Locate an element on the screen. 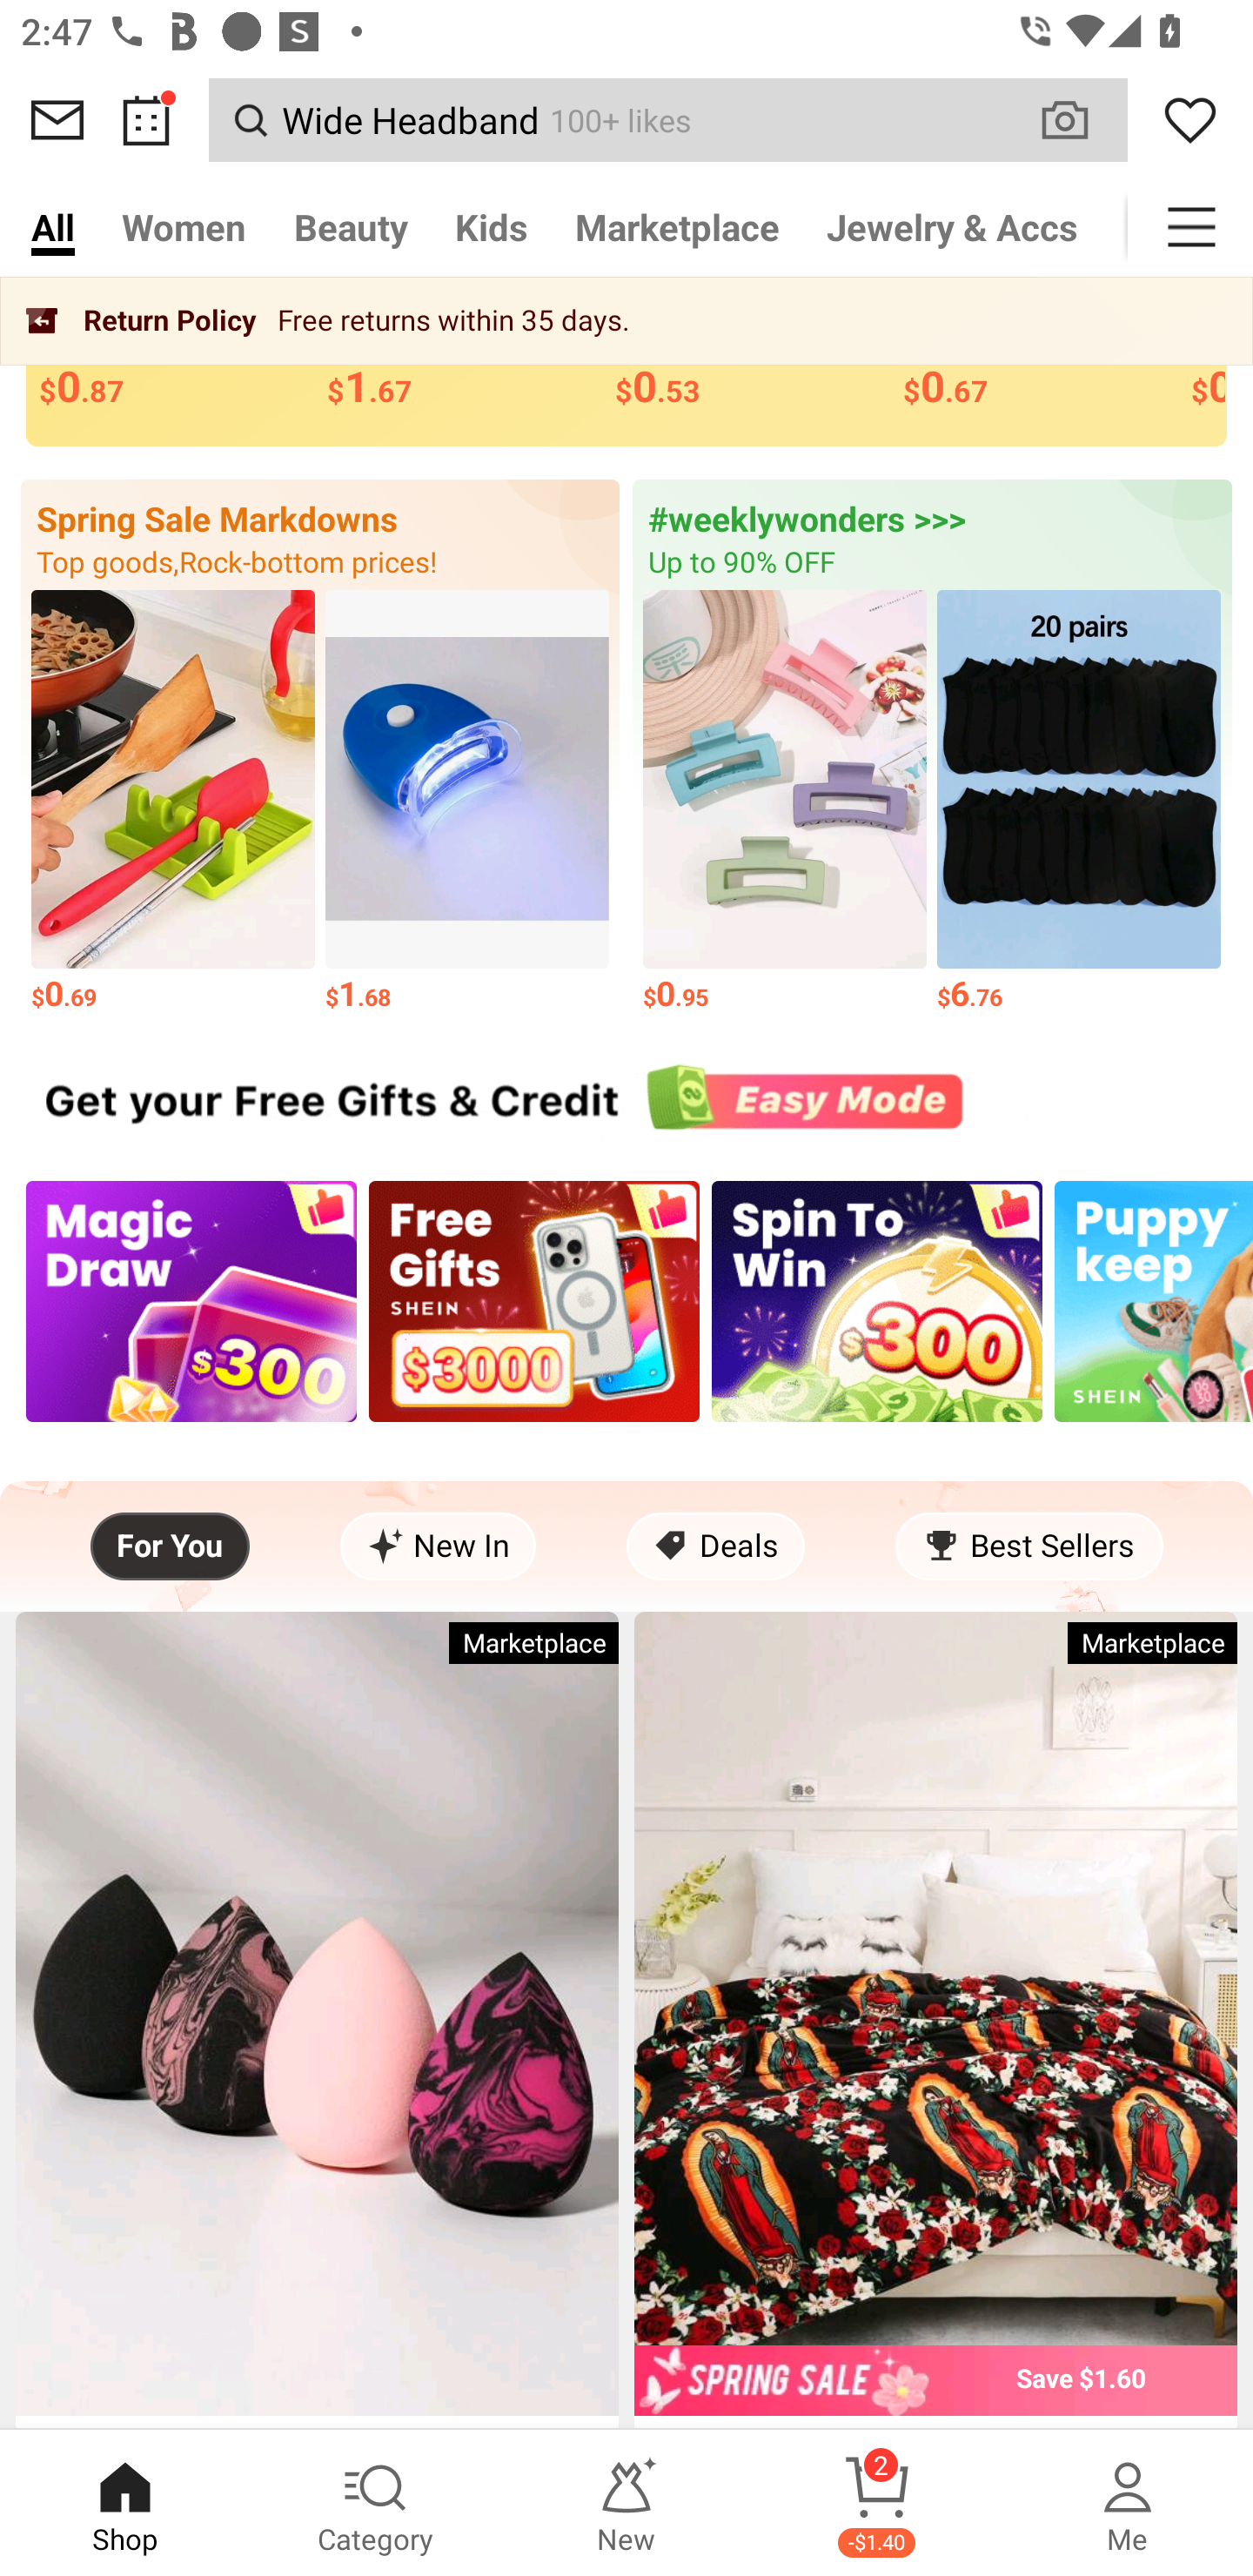 This screenshot has width=1253, height=2576. Women is located at coordinates (184, 226).